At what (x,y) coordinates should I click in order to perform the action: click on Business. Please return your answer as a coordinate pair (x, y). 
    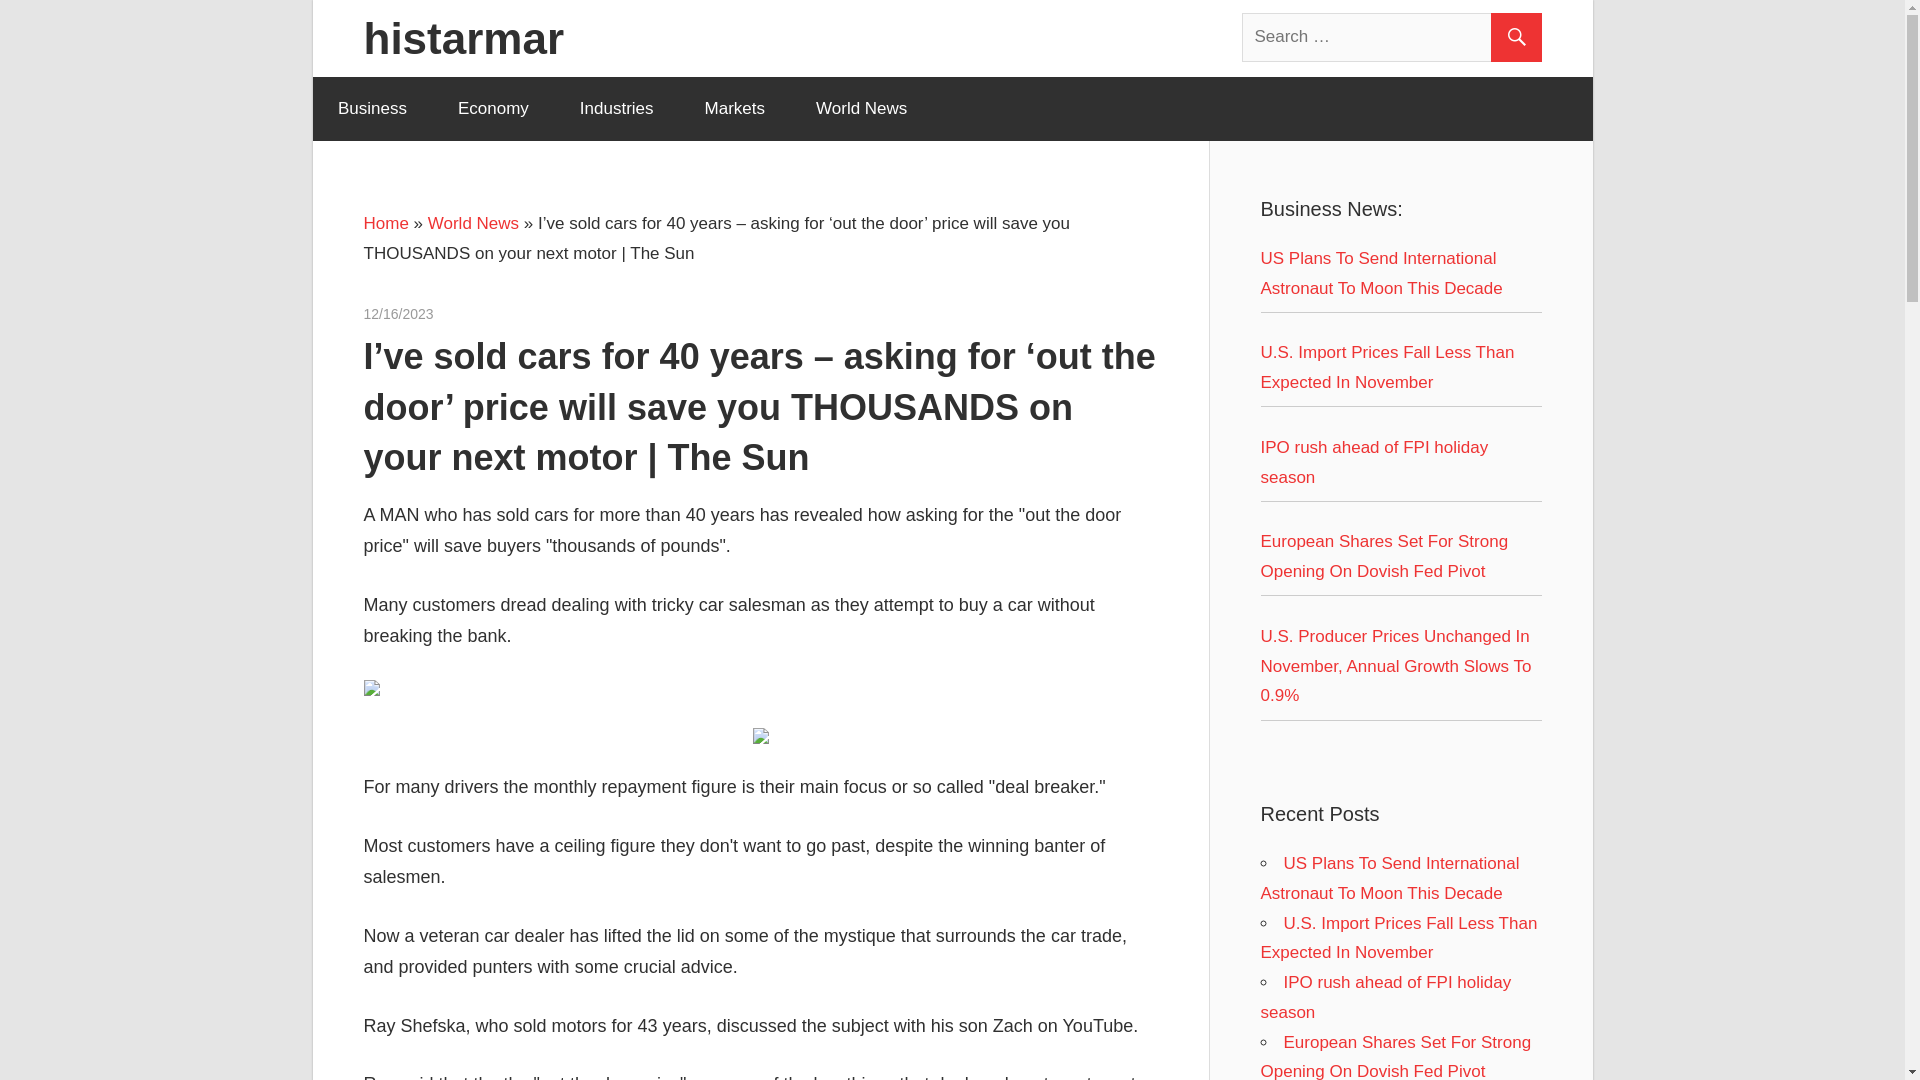
    Looking at the image, I should click on (372, 108).